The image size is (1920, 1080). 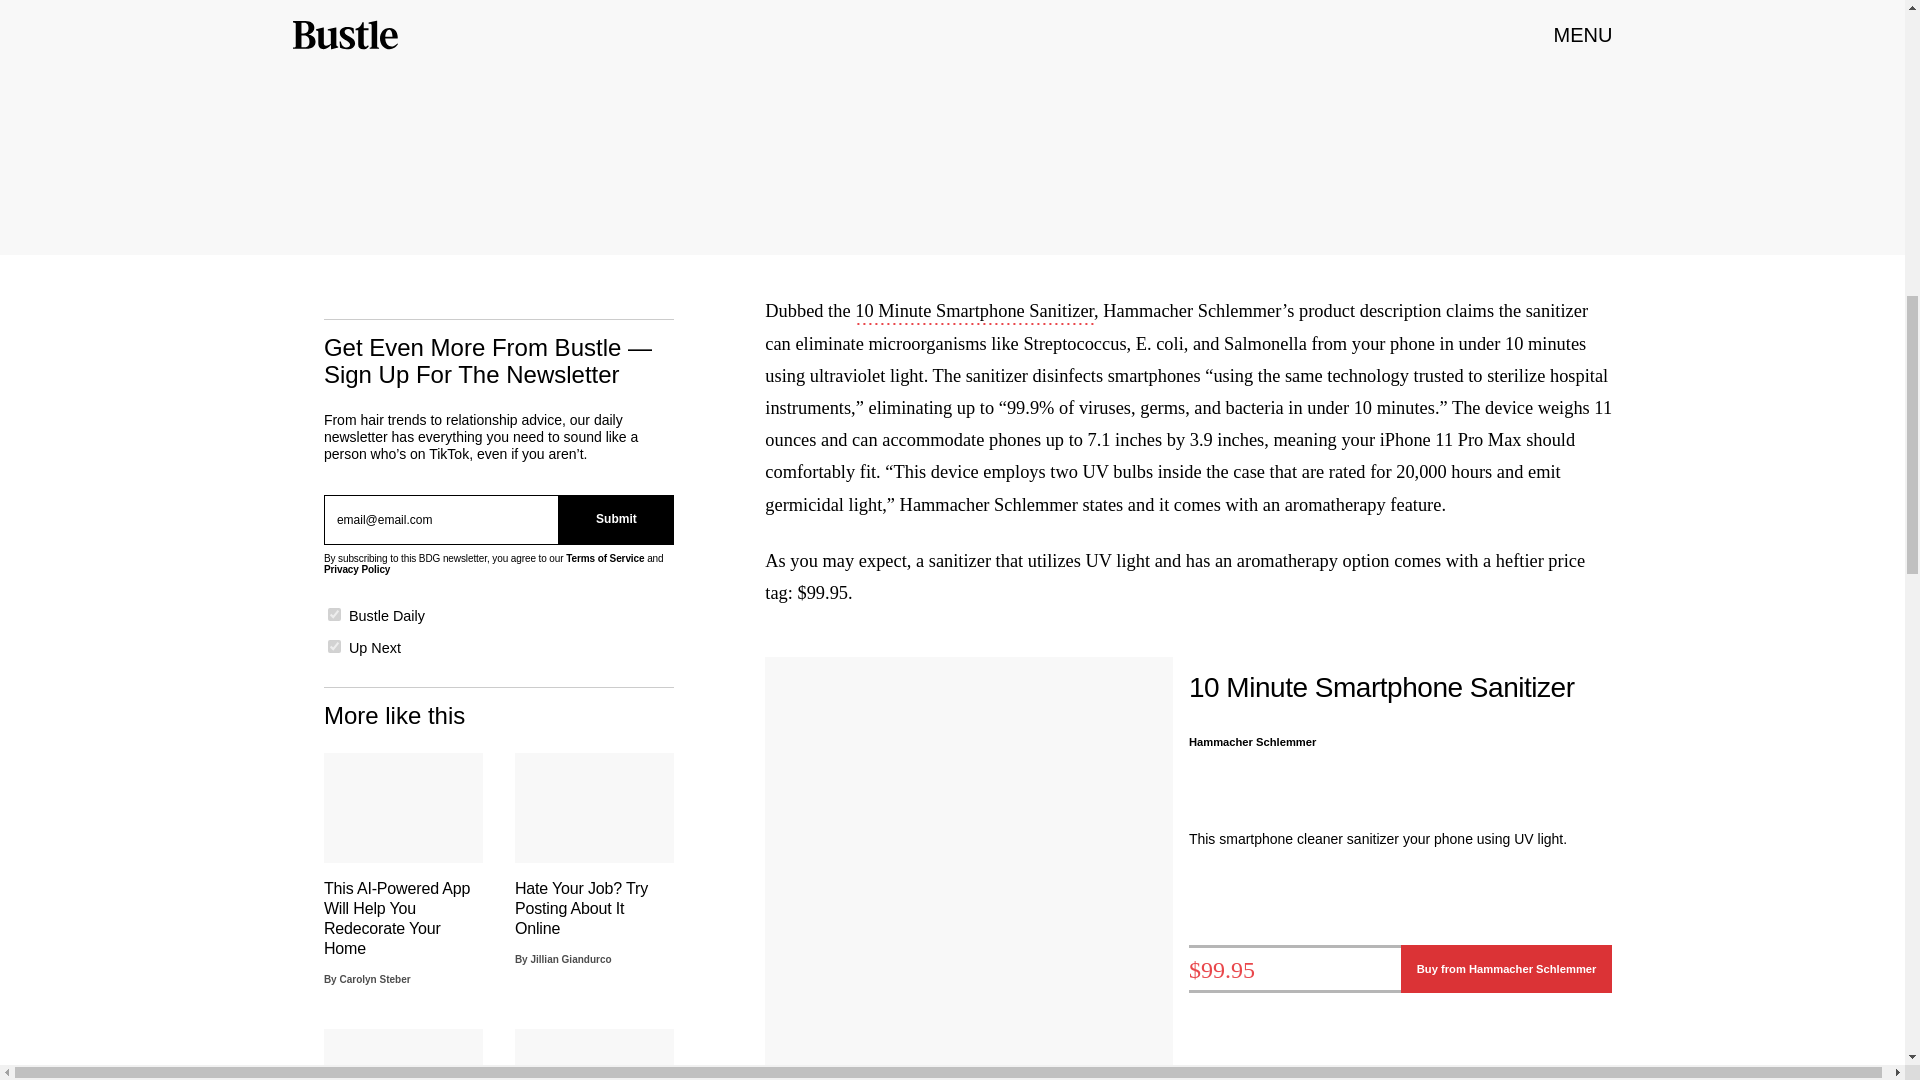 I want to click on Privacy Policy, so click(x=356, y=568).